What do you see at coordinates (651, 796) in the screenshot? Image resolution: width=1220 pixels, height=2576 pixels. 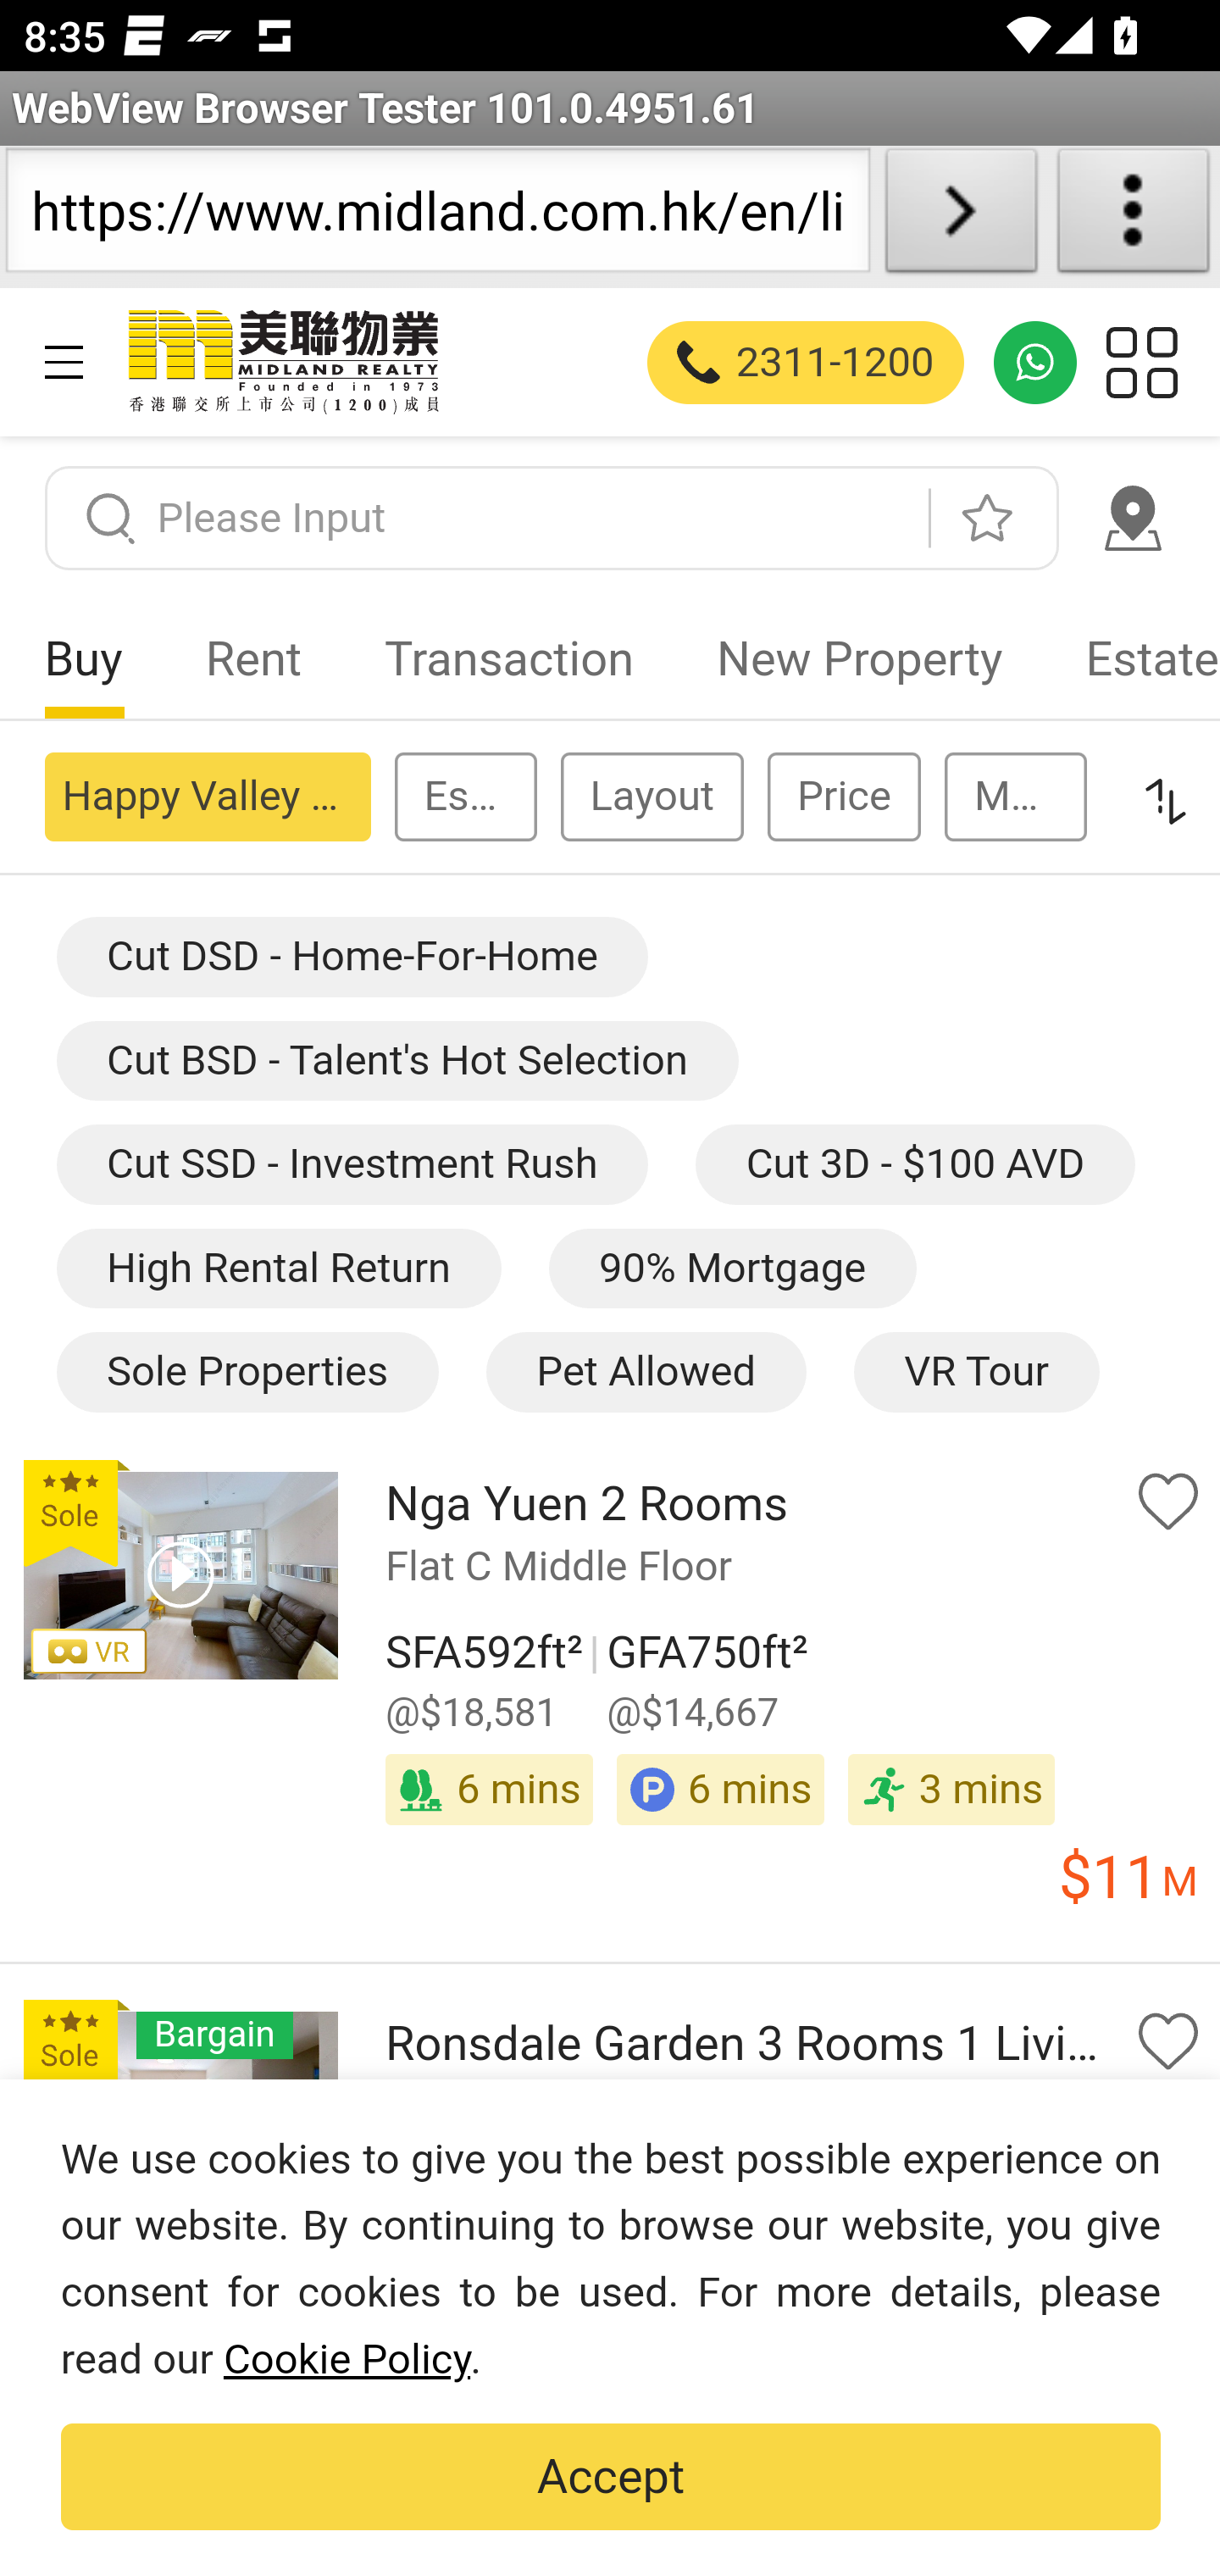 I see `Layout` at bounding box center [651, 796].